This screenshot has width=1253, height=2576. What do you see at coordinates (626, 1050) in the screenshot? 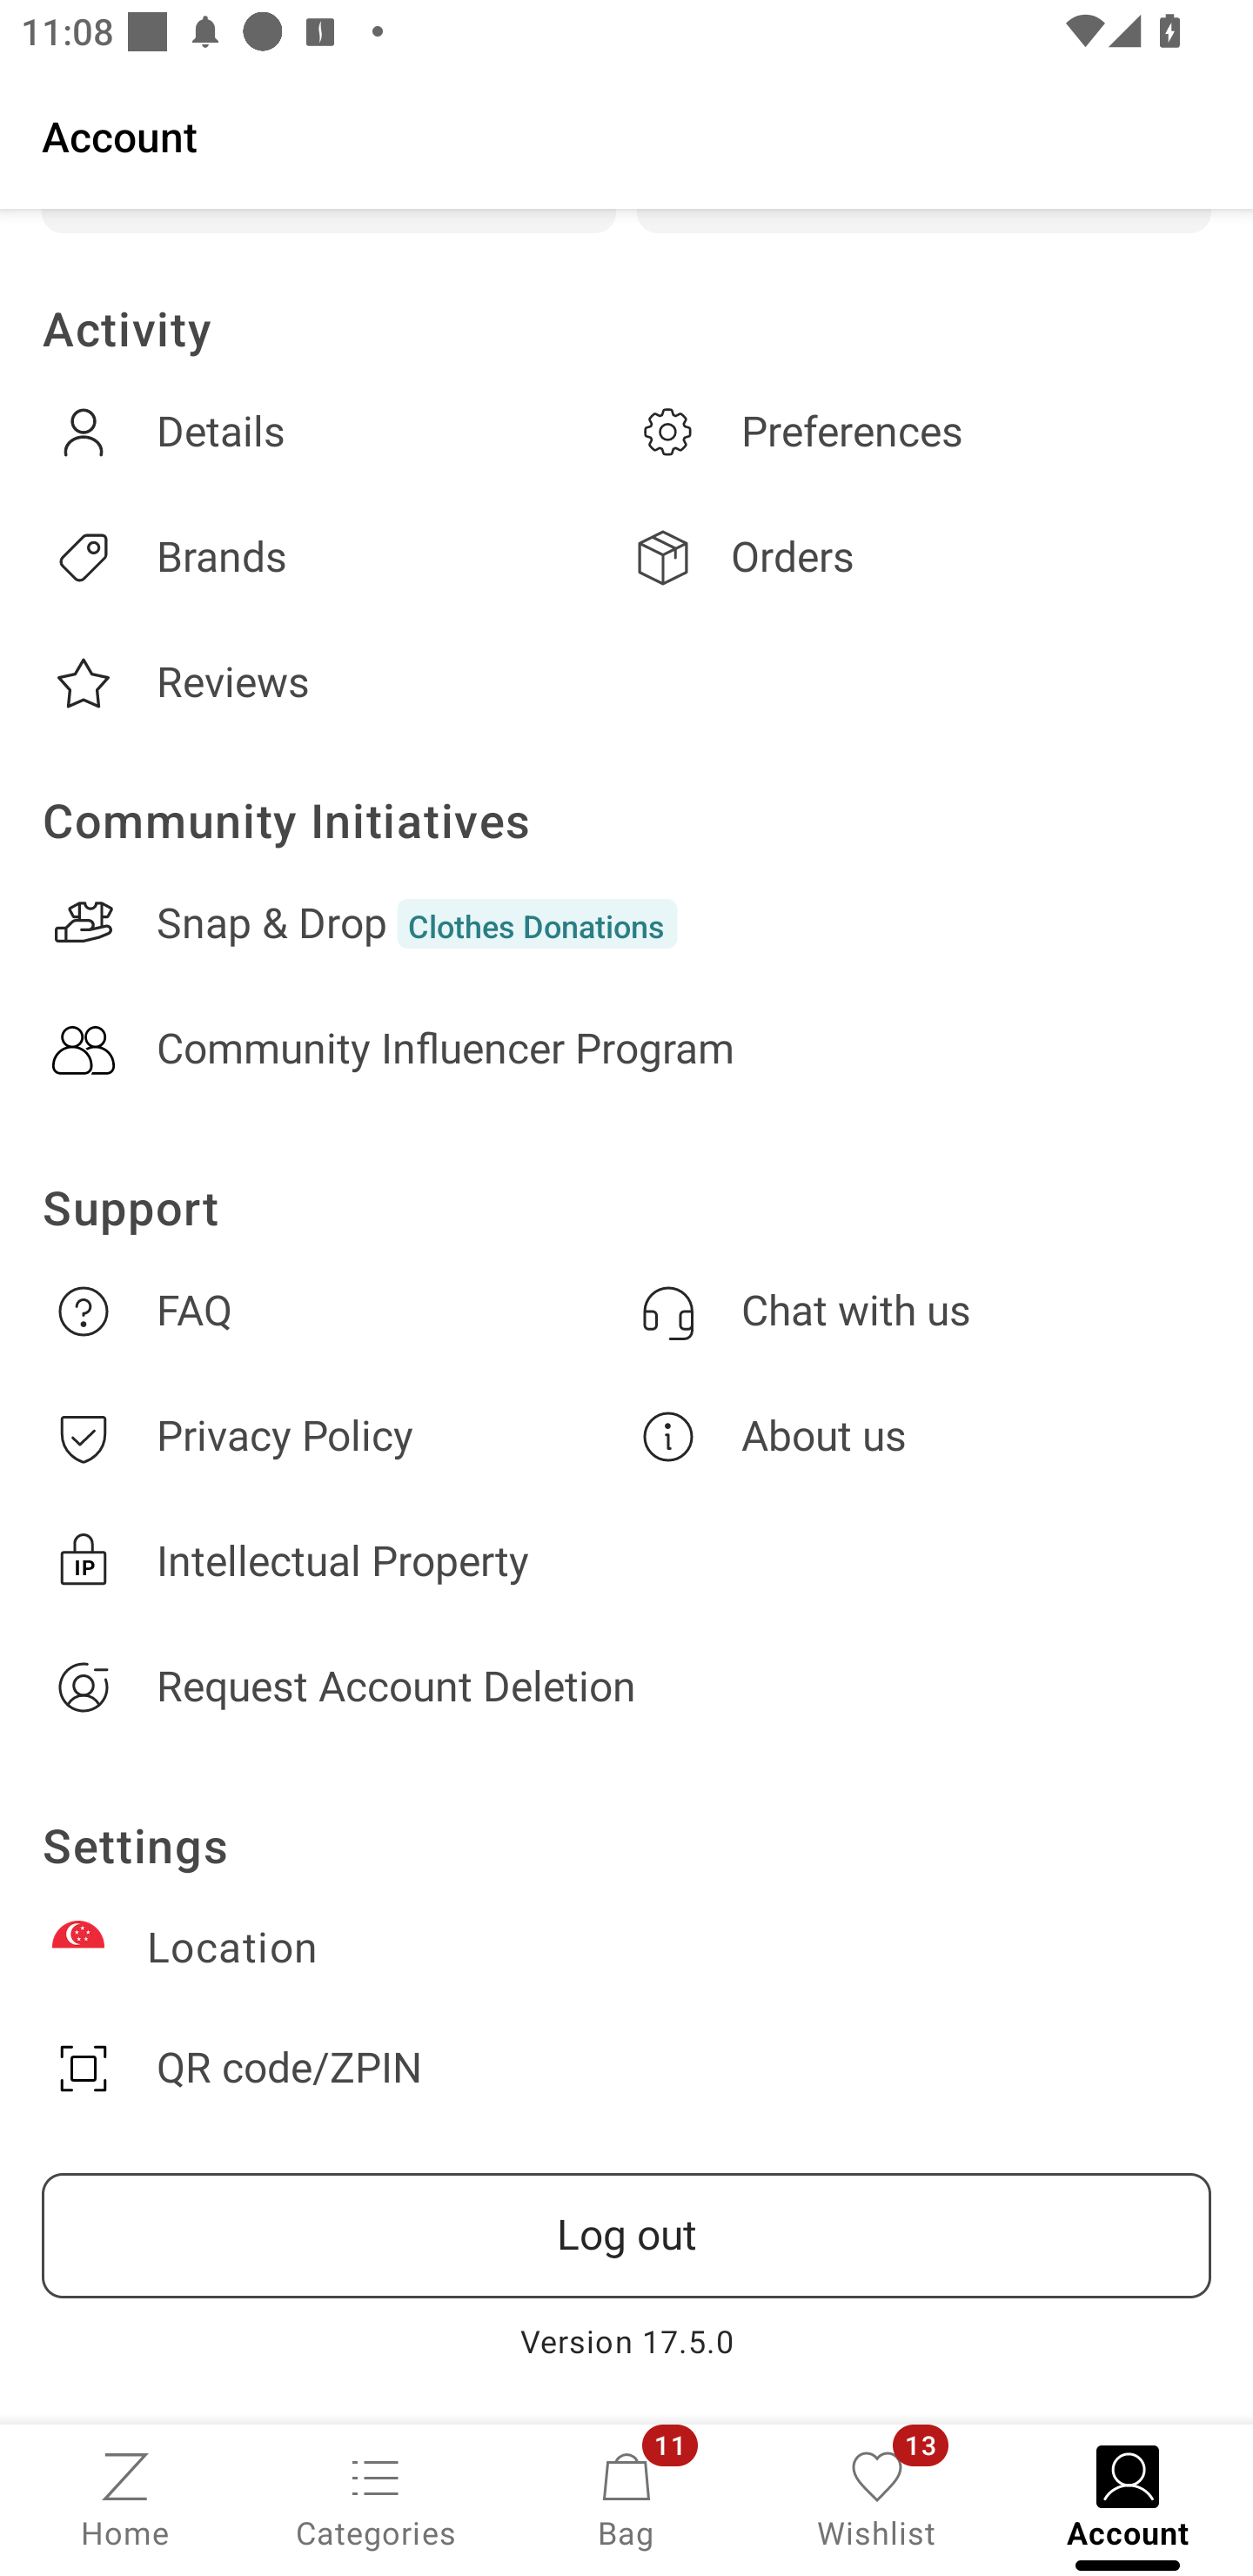
I see `Community Influencer Program` at bounding box center [626, 1050].